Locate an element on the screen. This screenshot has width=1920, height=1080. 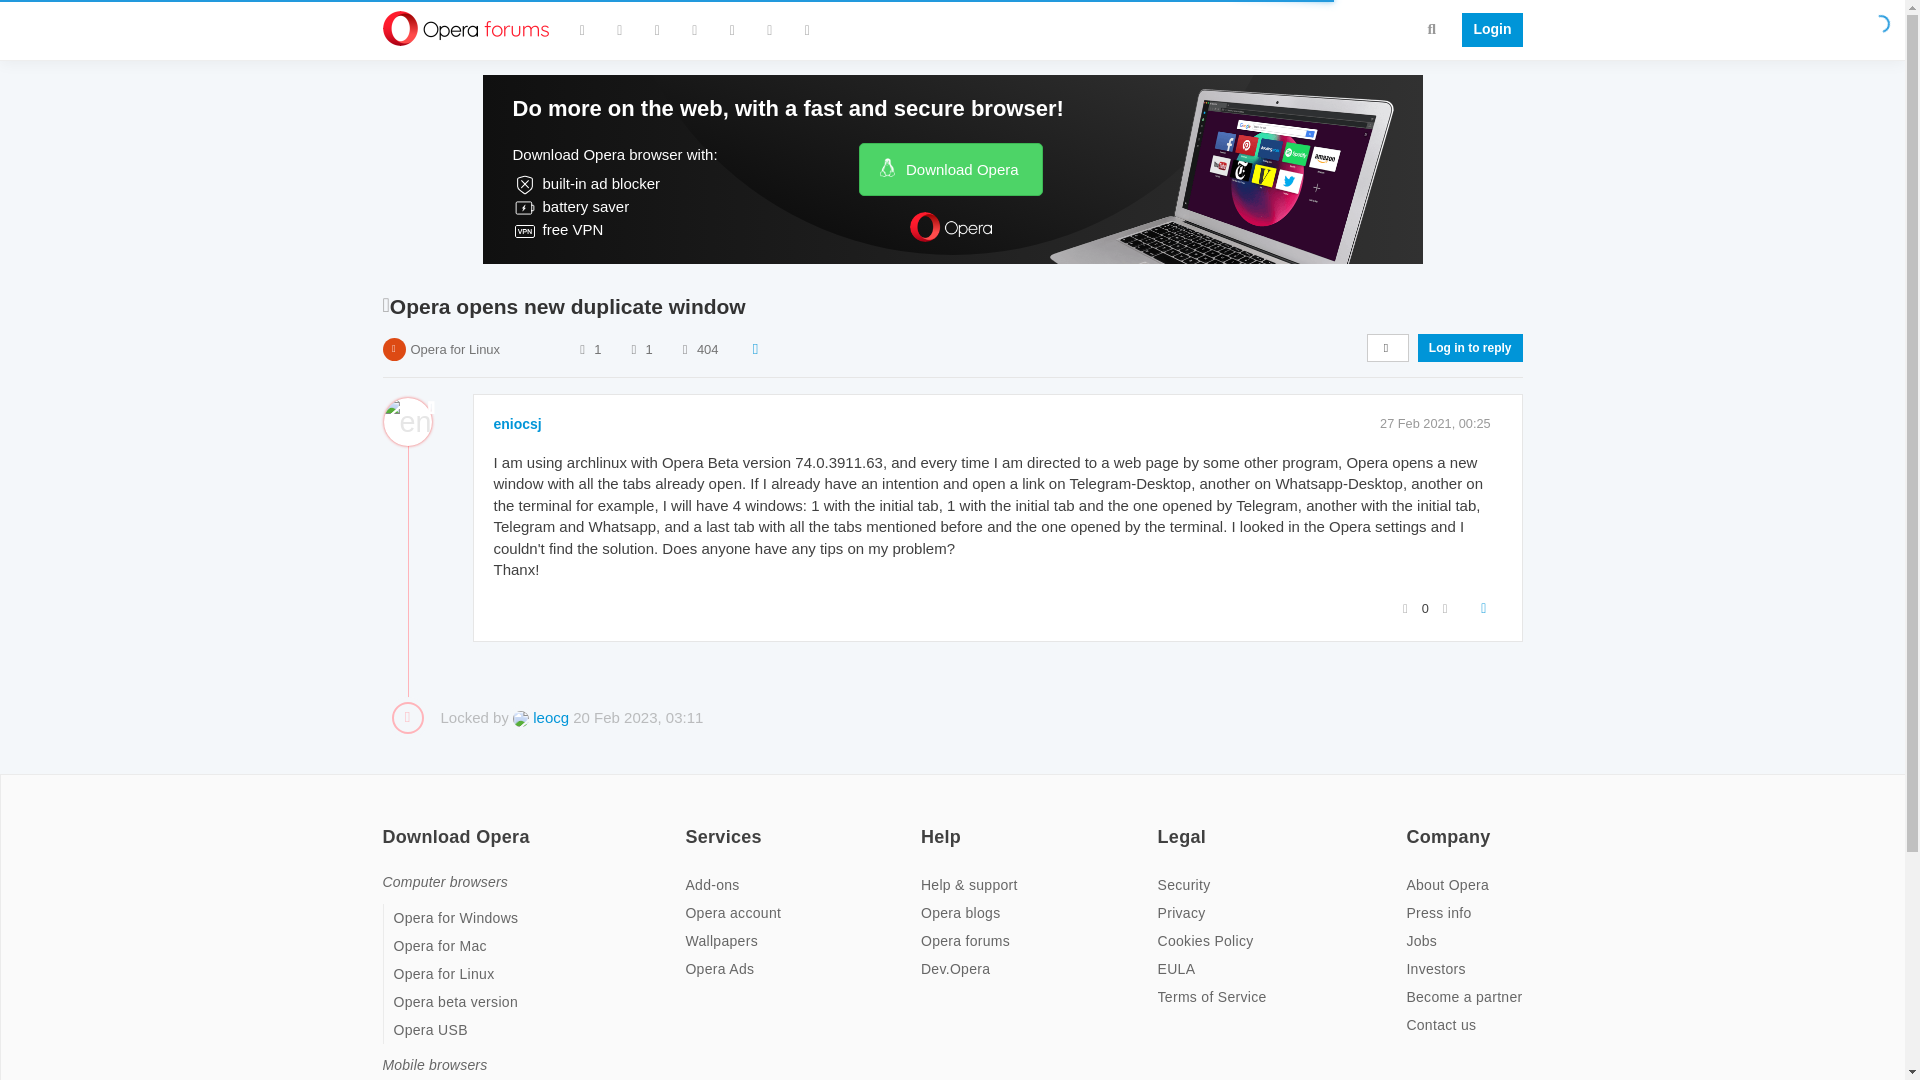
Posters is located at coordinates (582, 350).